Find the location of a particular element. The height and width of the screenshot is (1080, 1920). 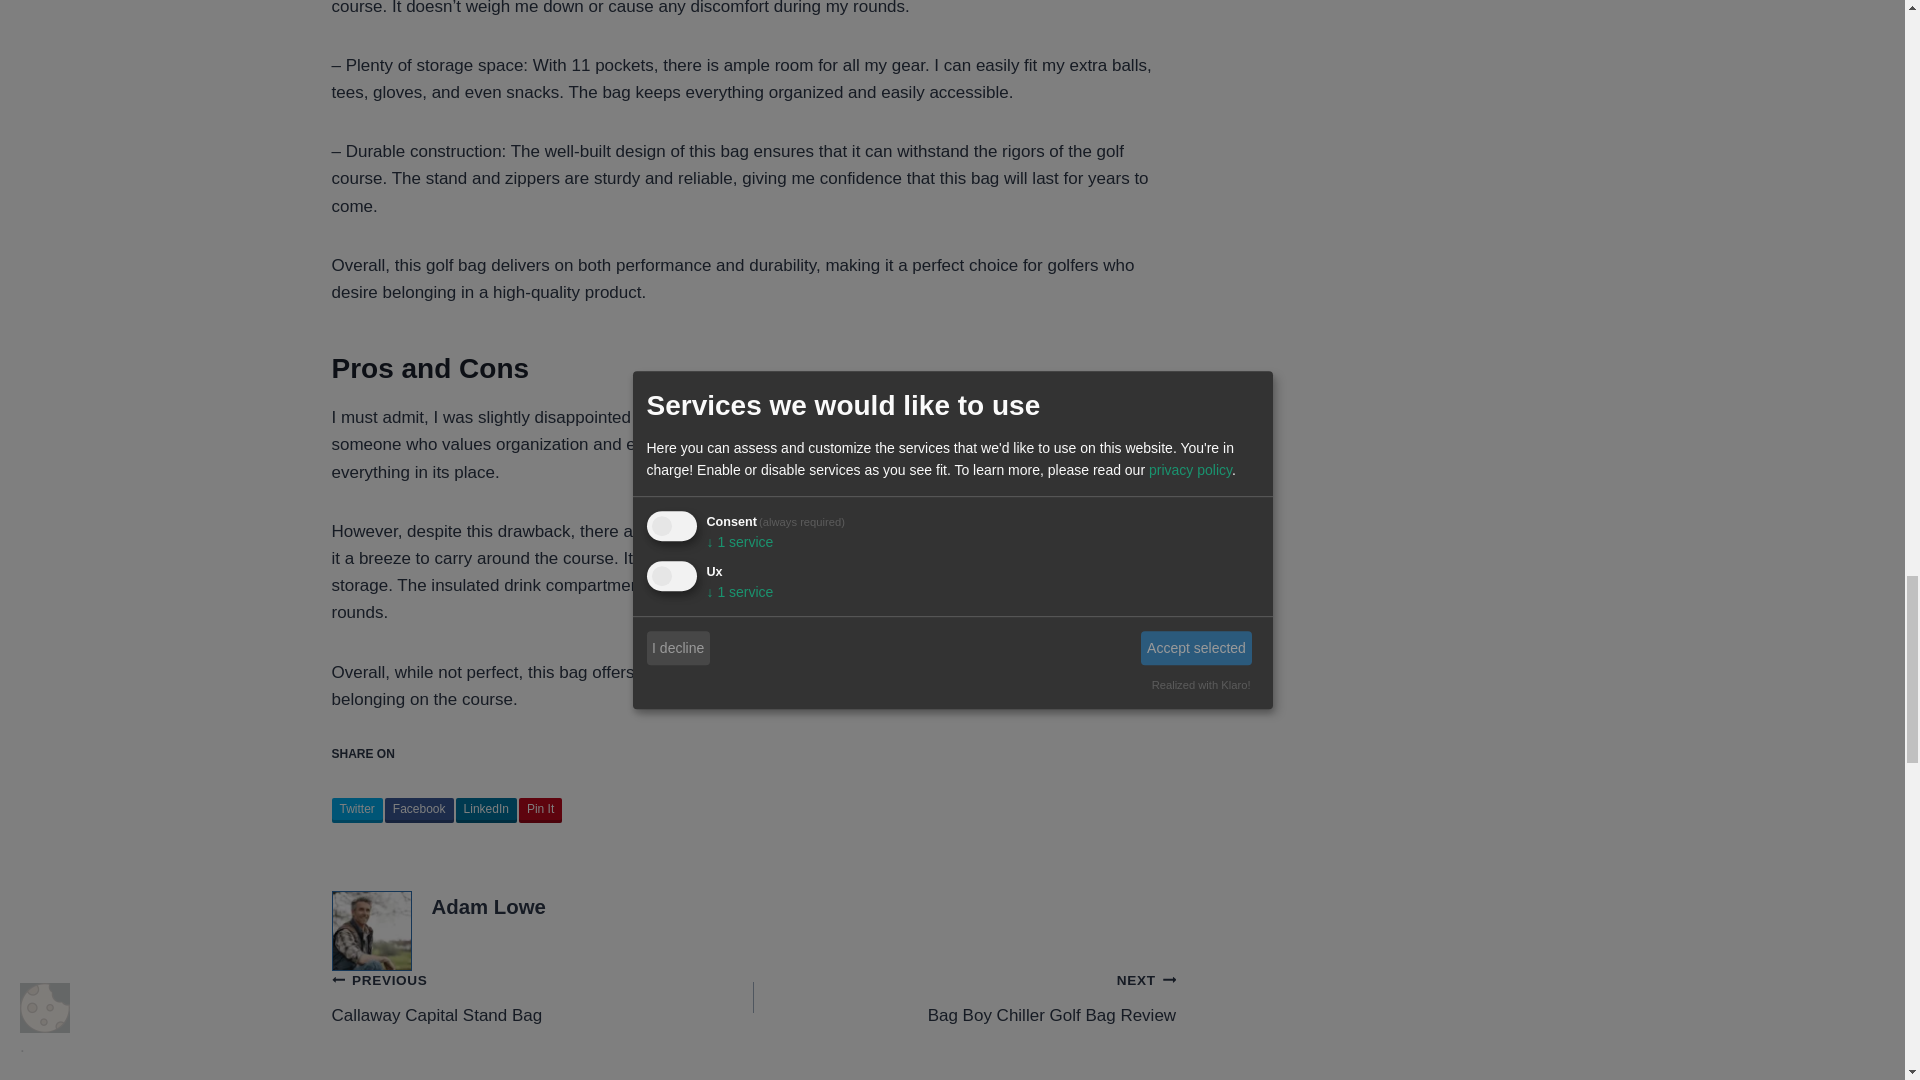

Adam Lowe is located at coordinates (486, 810).